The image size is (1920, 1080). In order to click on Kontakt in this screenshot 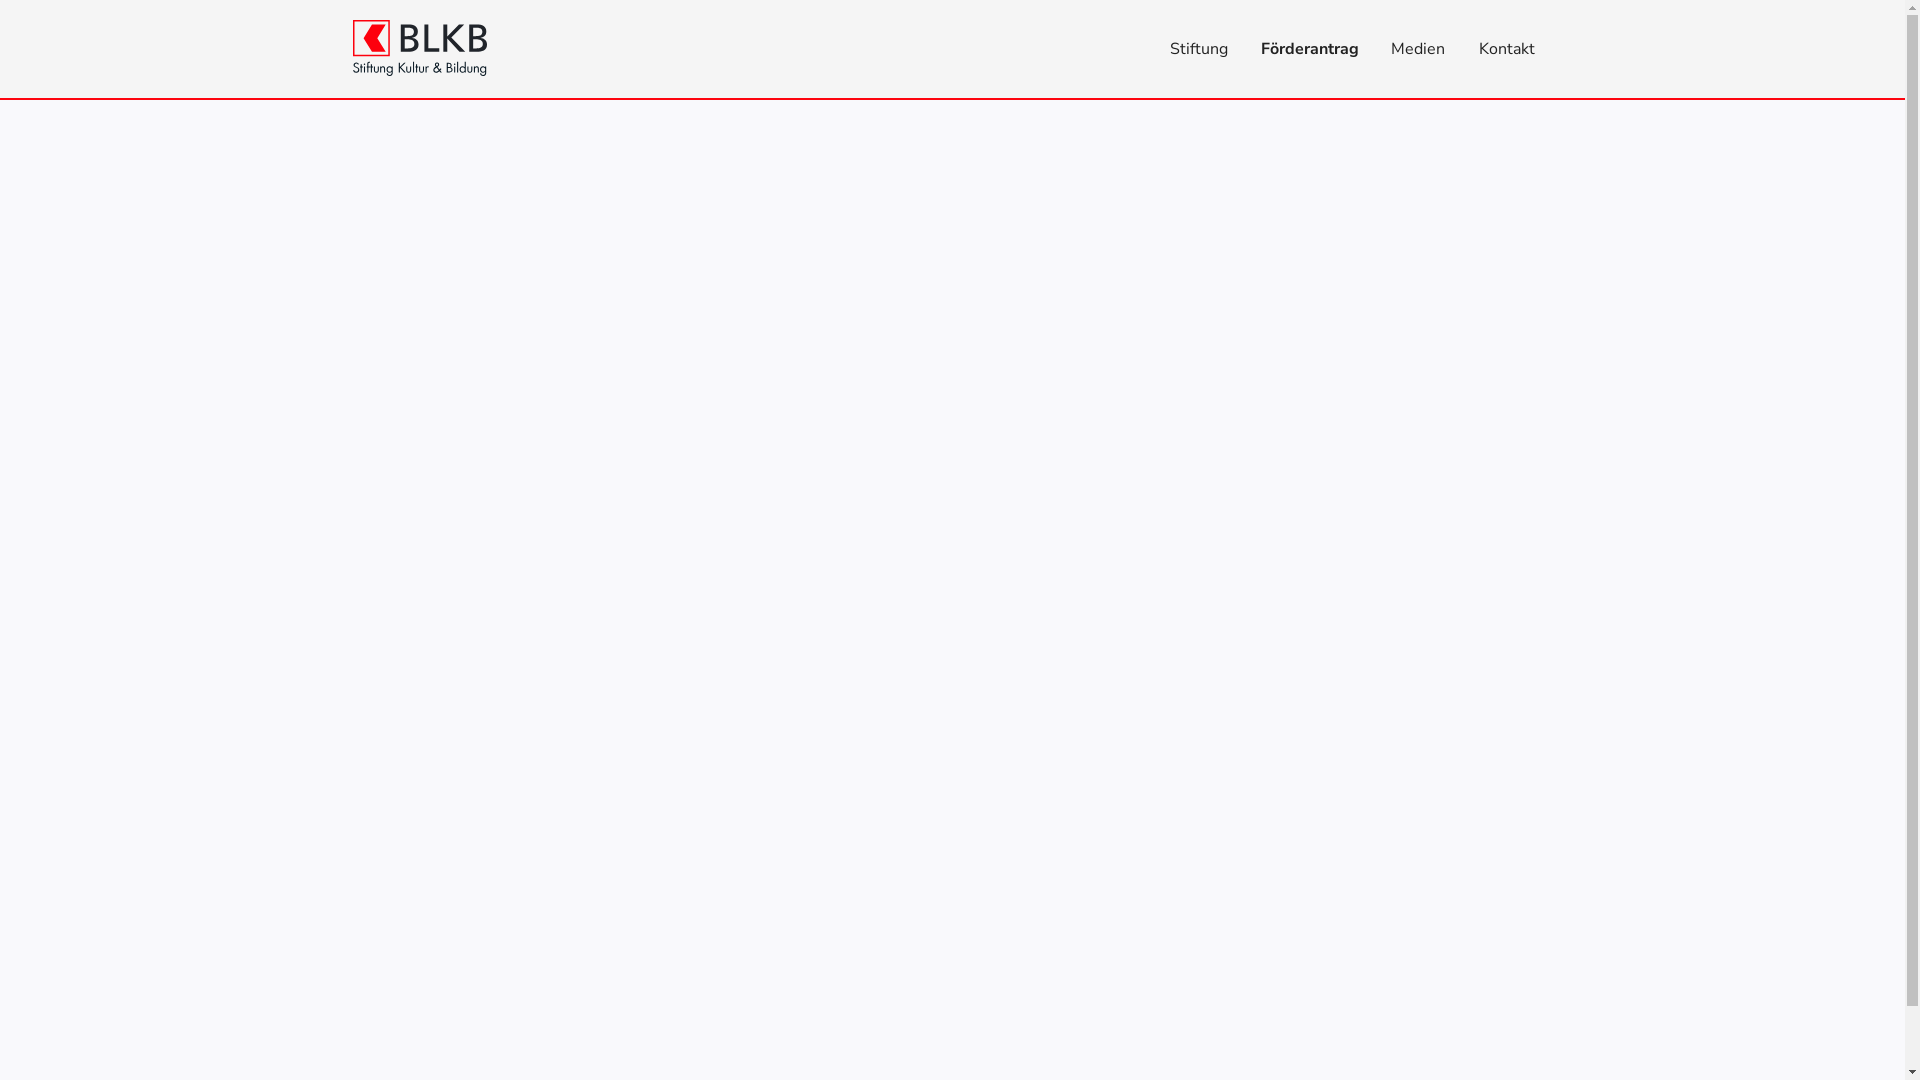, I will do `click(1508, 48)`.